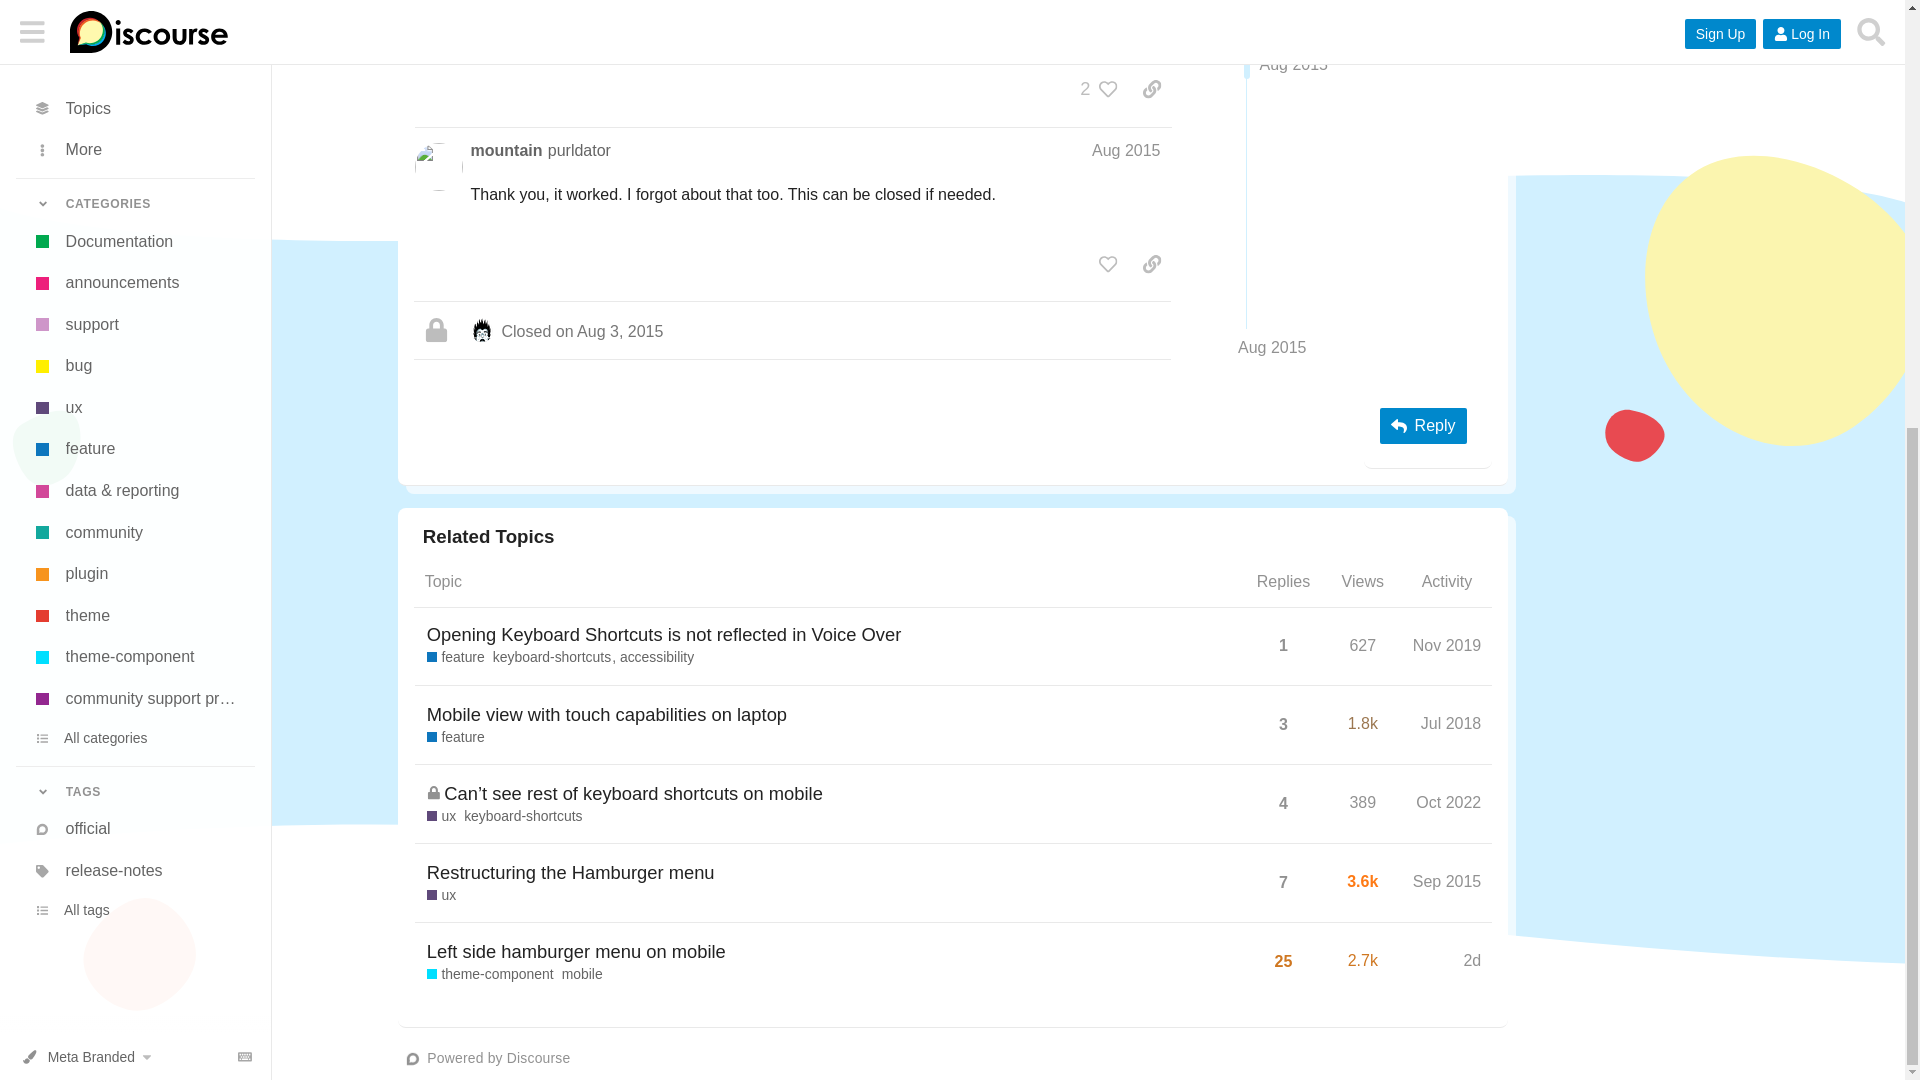  I want to click on TAGS, so click(135, 90).